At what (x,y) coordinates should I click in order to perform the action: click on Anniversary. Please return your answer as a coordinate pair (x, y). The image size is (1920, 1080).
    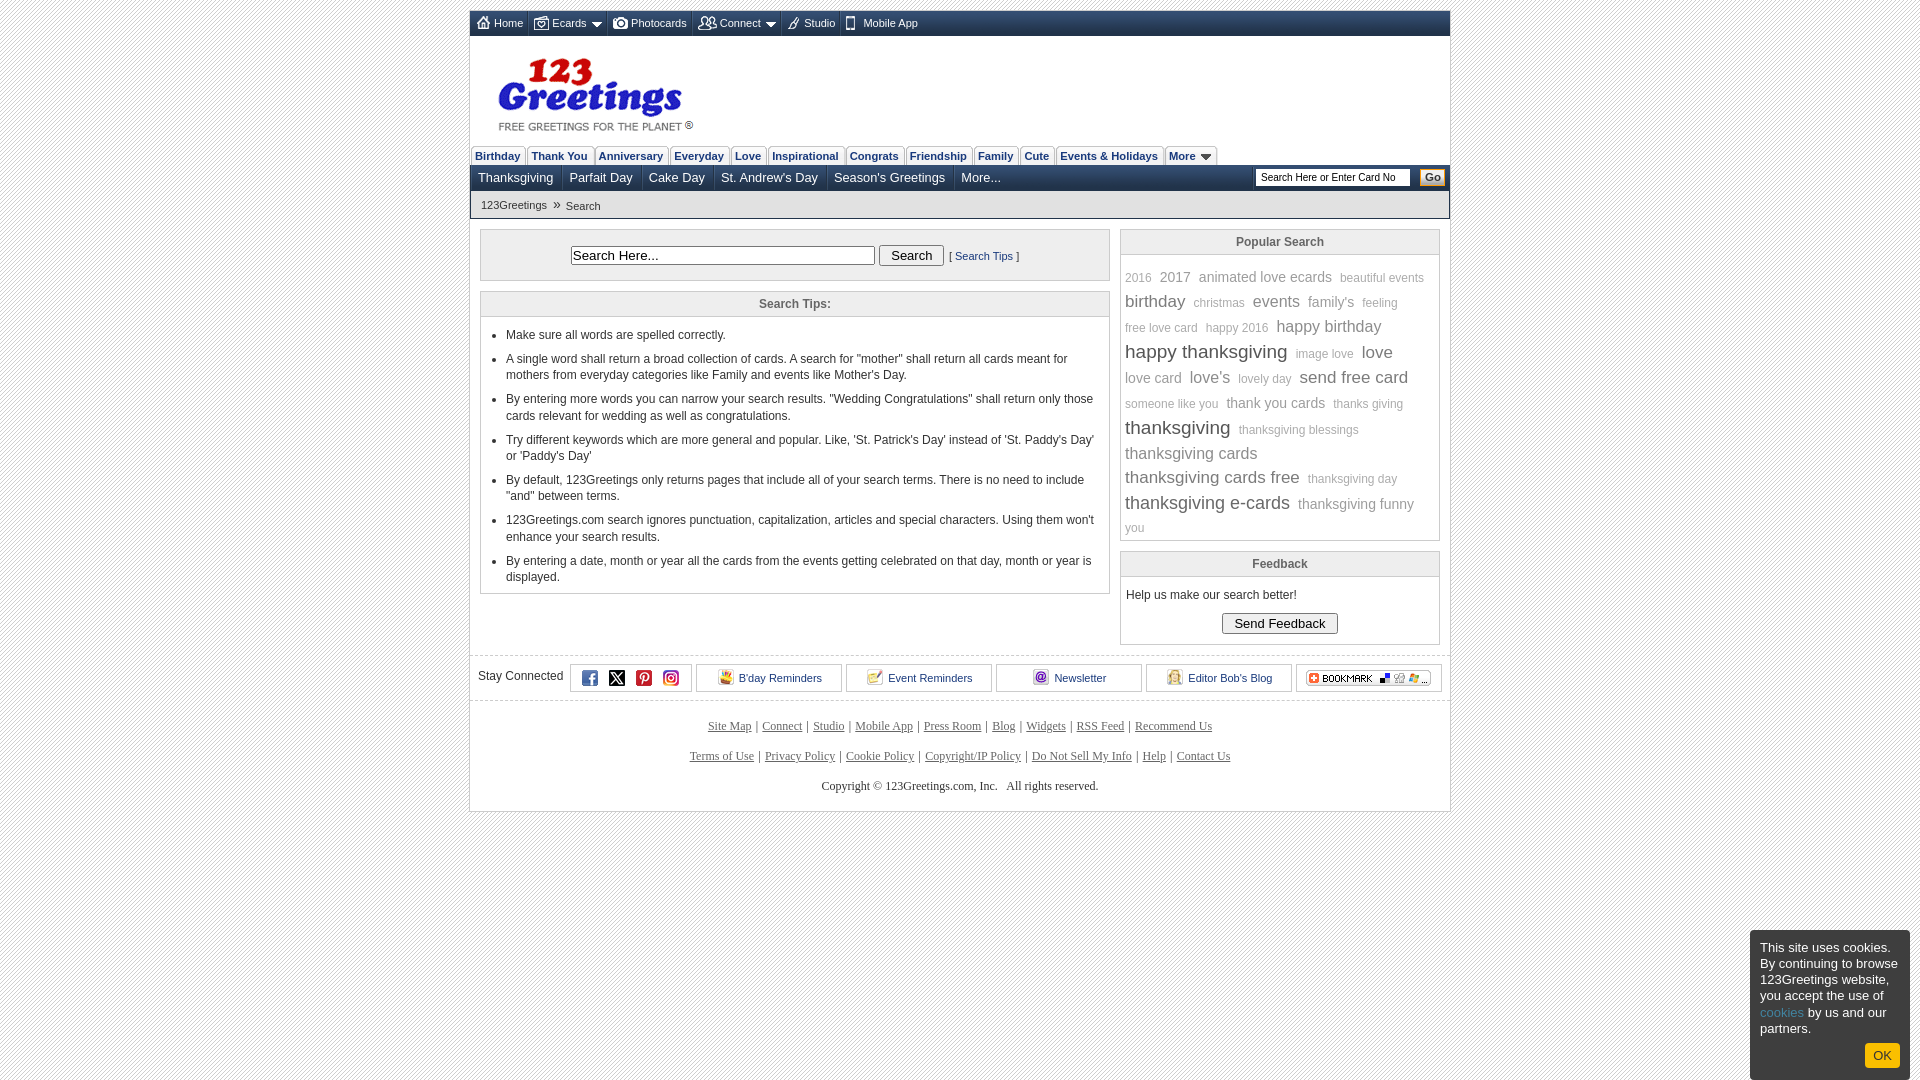
    Looking at the image, I should click on (632, 156).